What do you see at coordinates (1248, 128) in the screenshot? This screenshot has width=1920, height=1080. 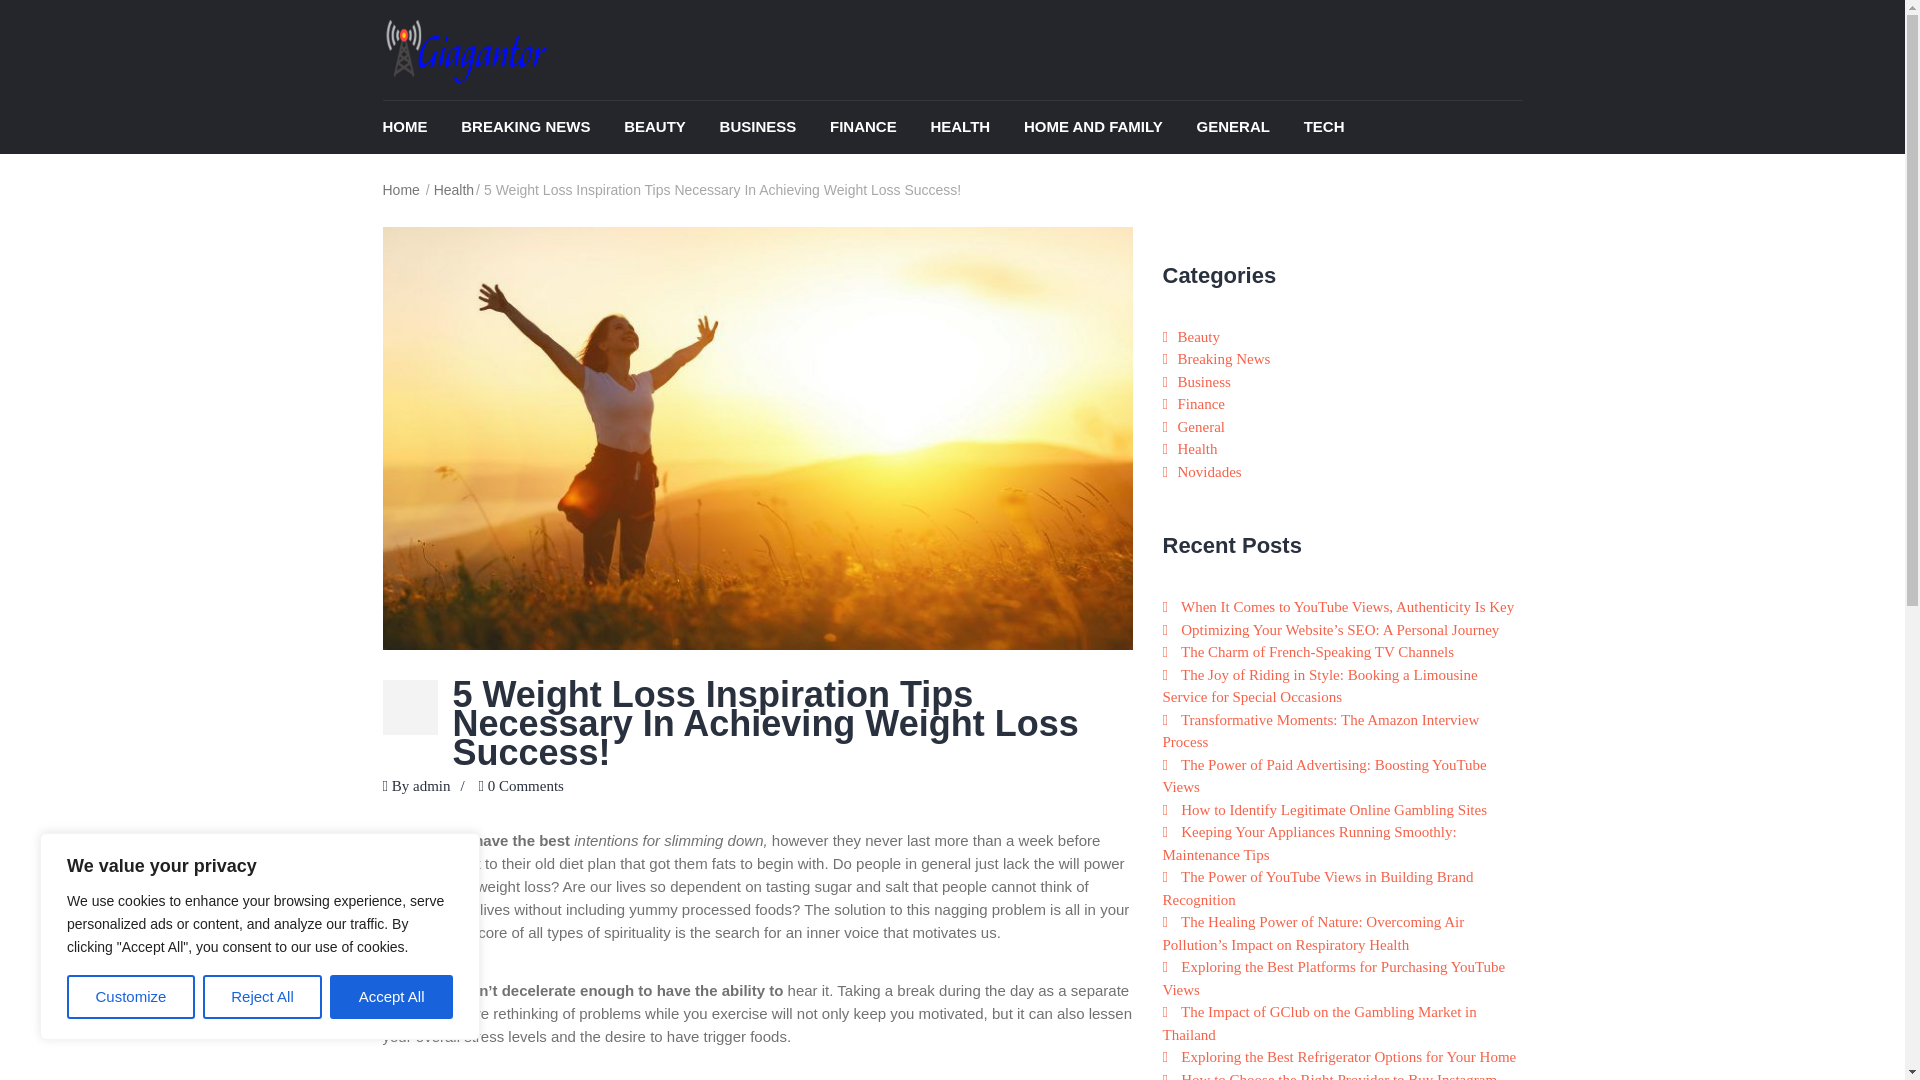 I see `GENERAL` at bounding box center [1248, 128].